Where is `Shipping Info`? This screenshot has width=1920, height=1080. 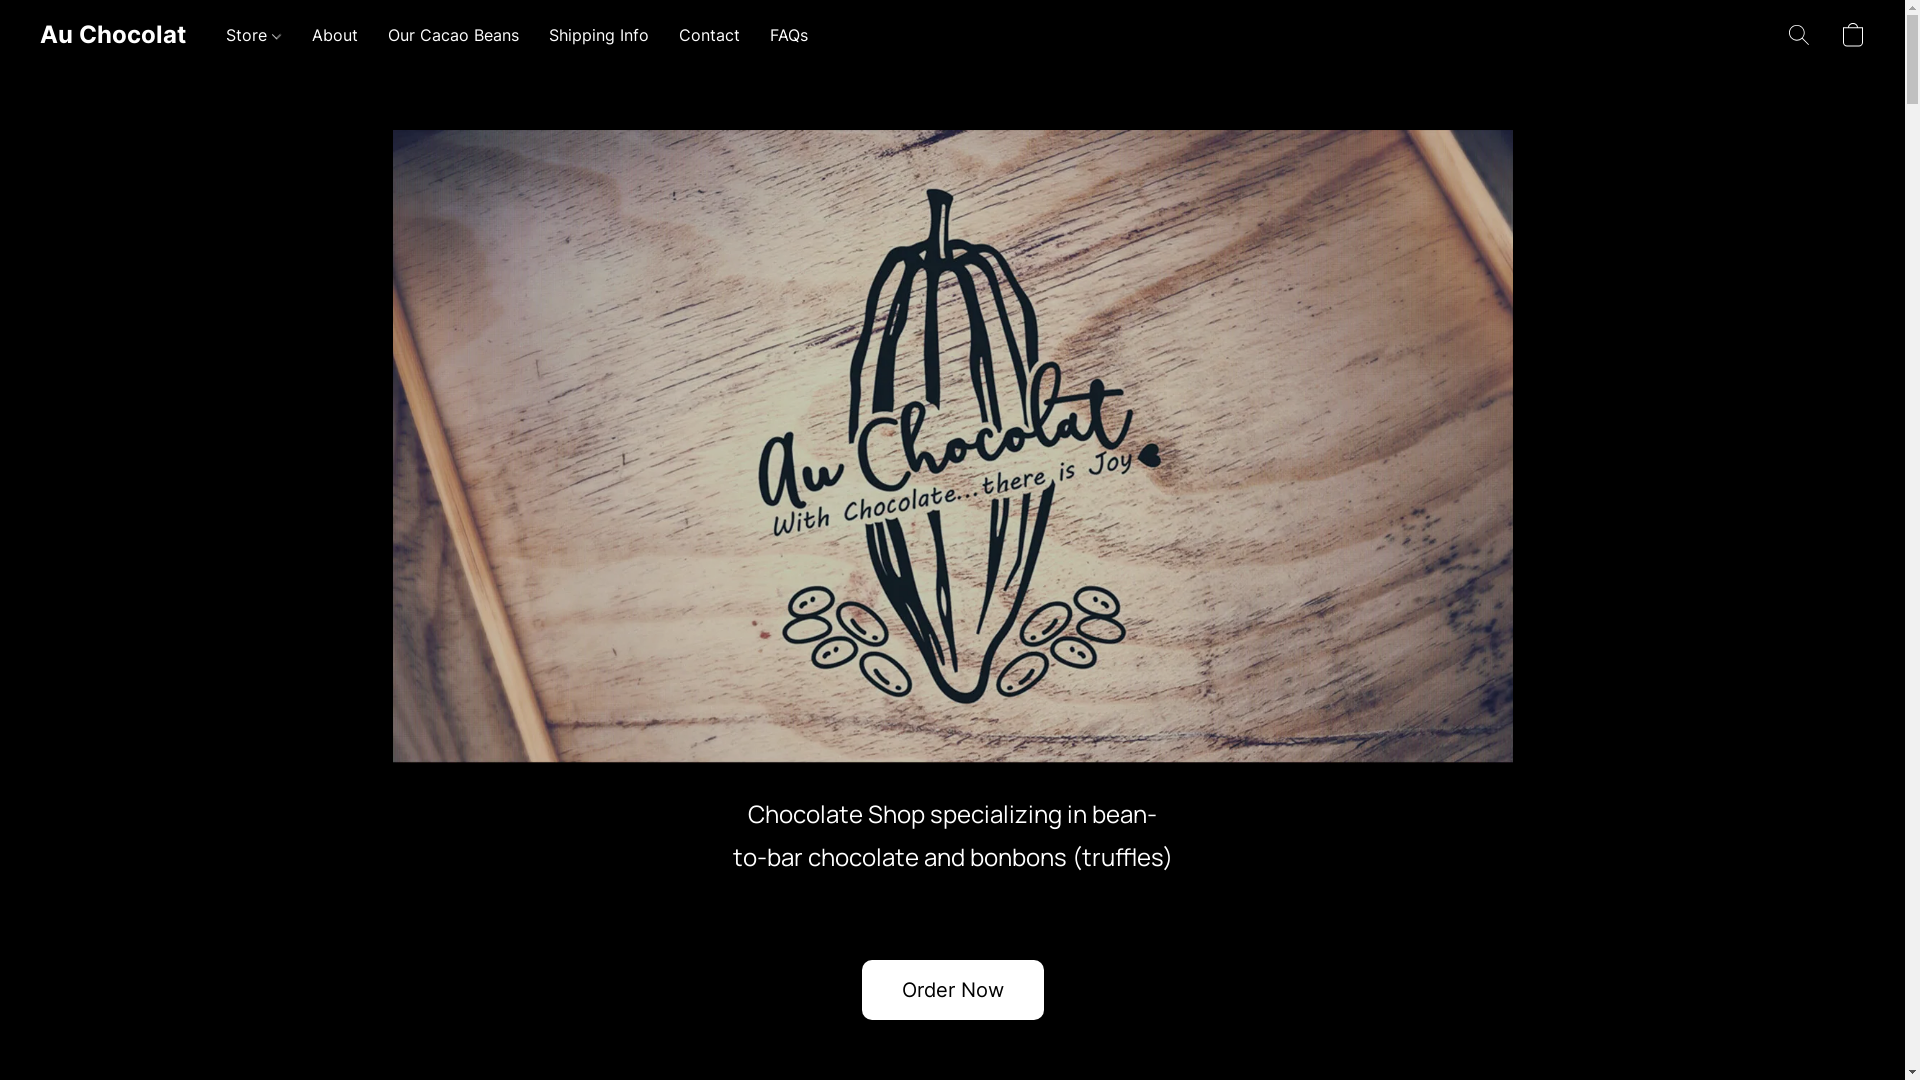
Shipping Info is located at coordinates (599, 35).